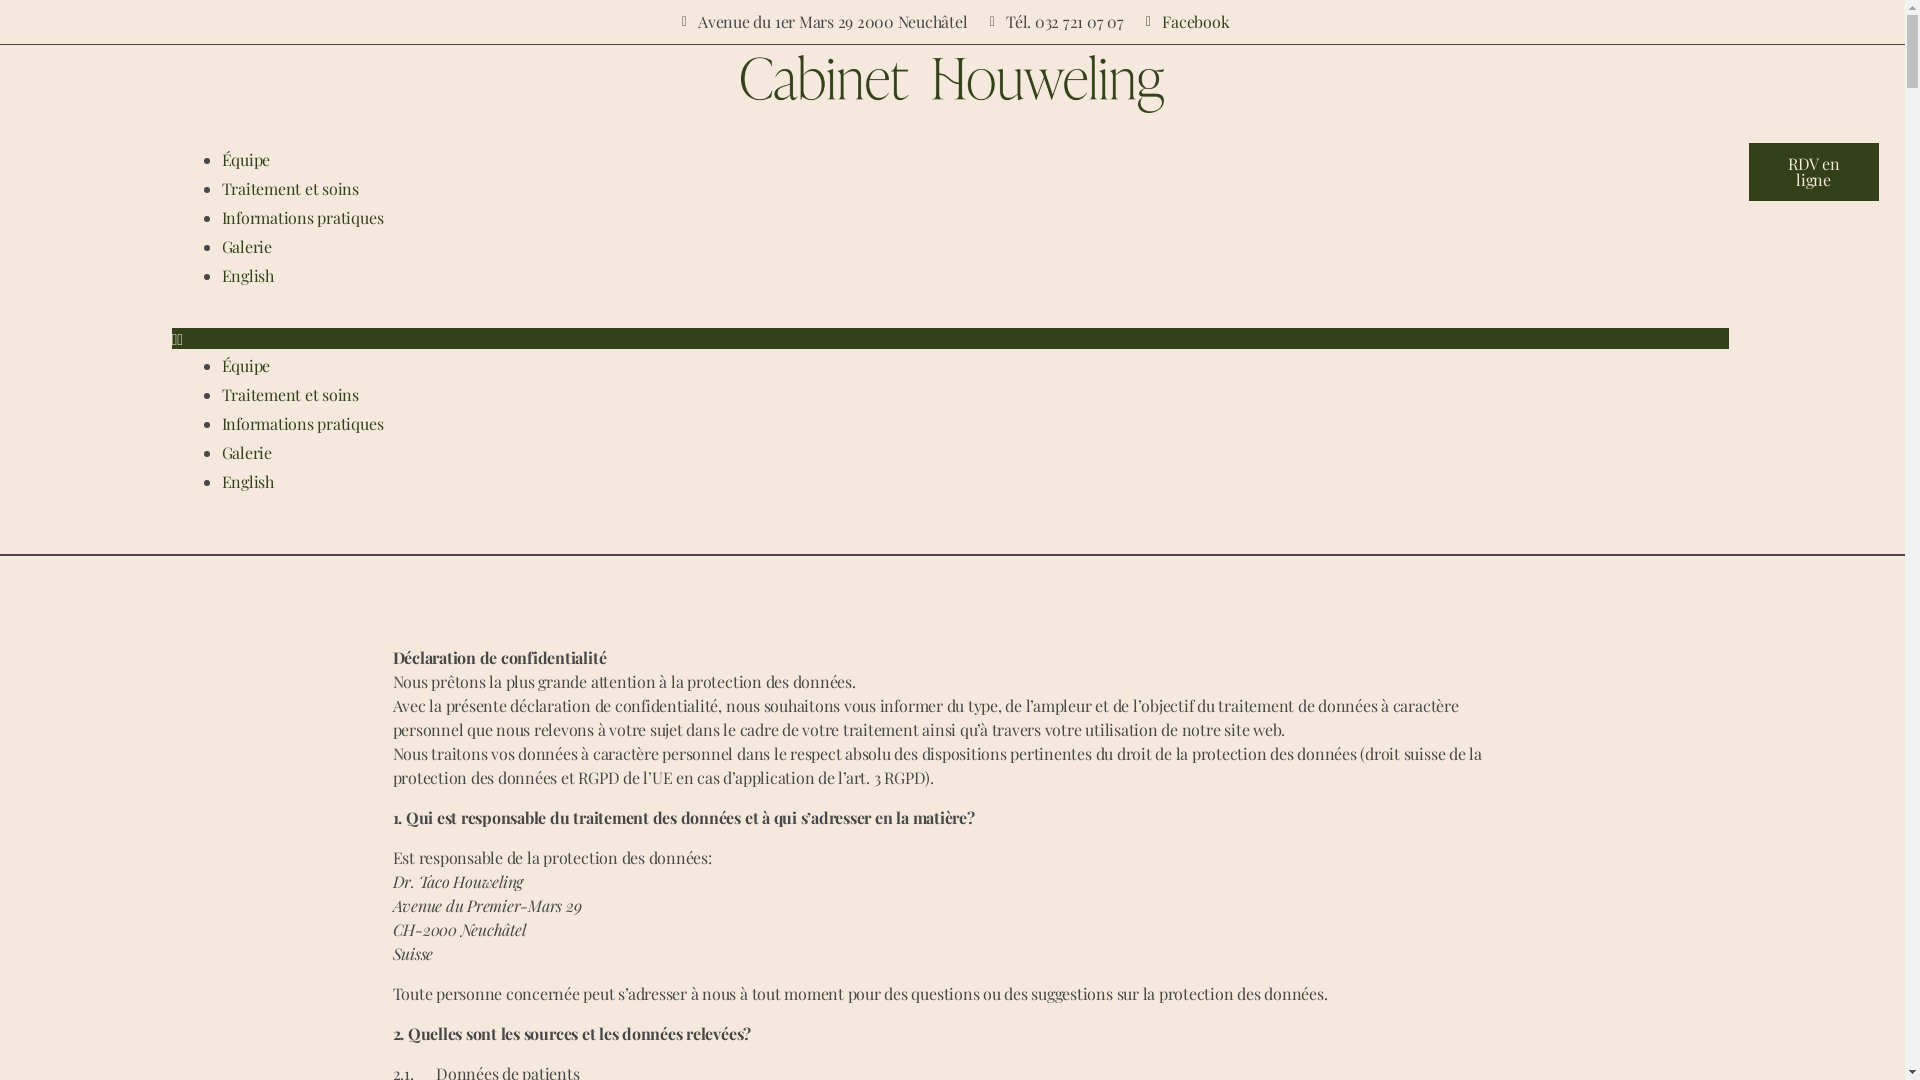 Image resolution: width=1920 pixels, height=1080 pixels. Describe the element at coordinates (248, 276) in the screenshot. I see `English` at that location.